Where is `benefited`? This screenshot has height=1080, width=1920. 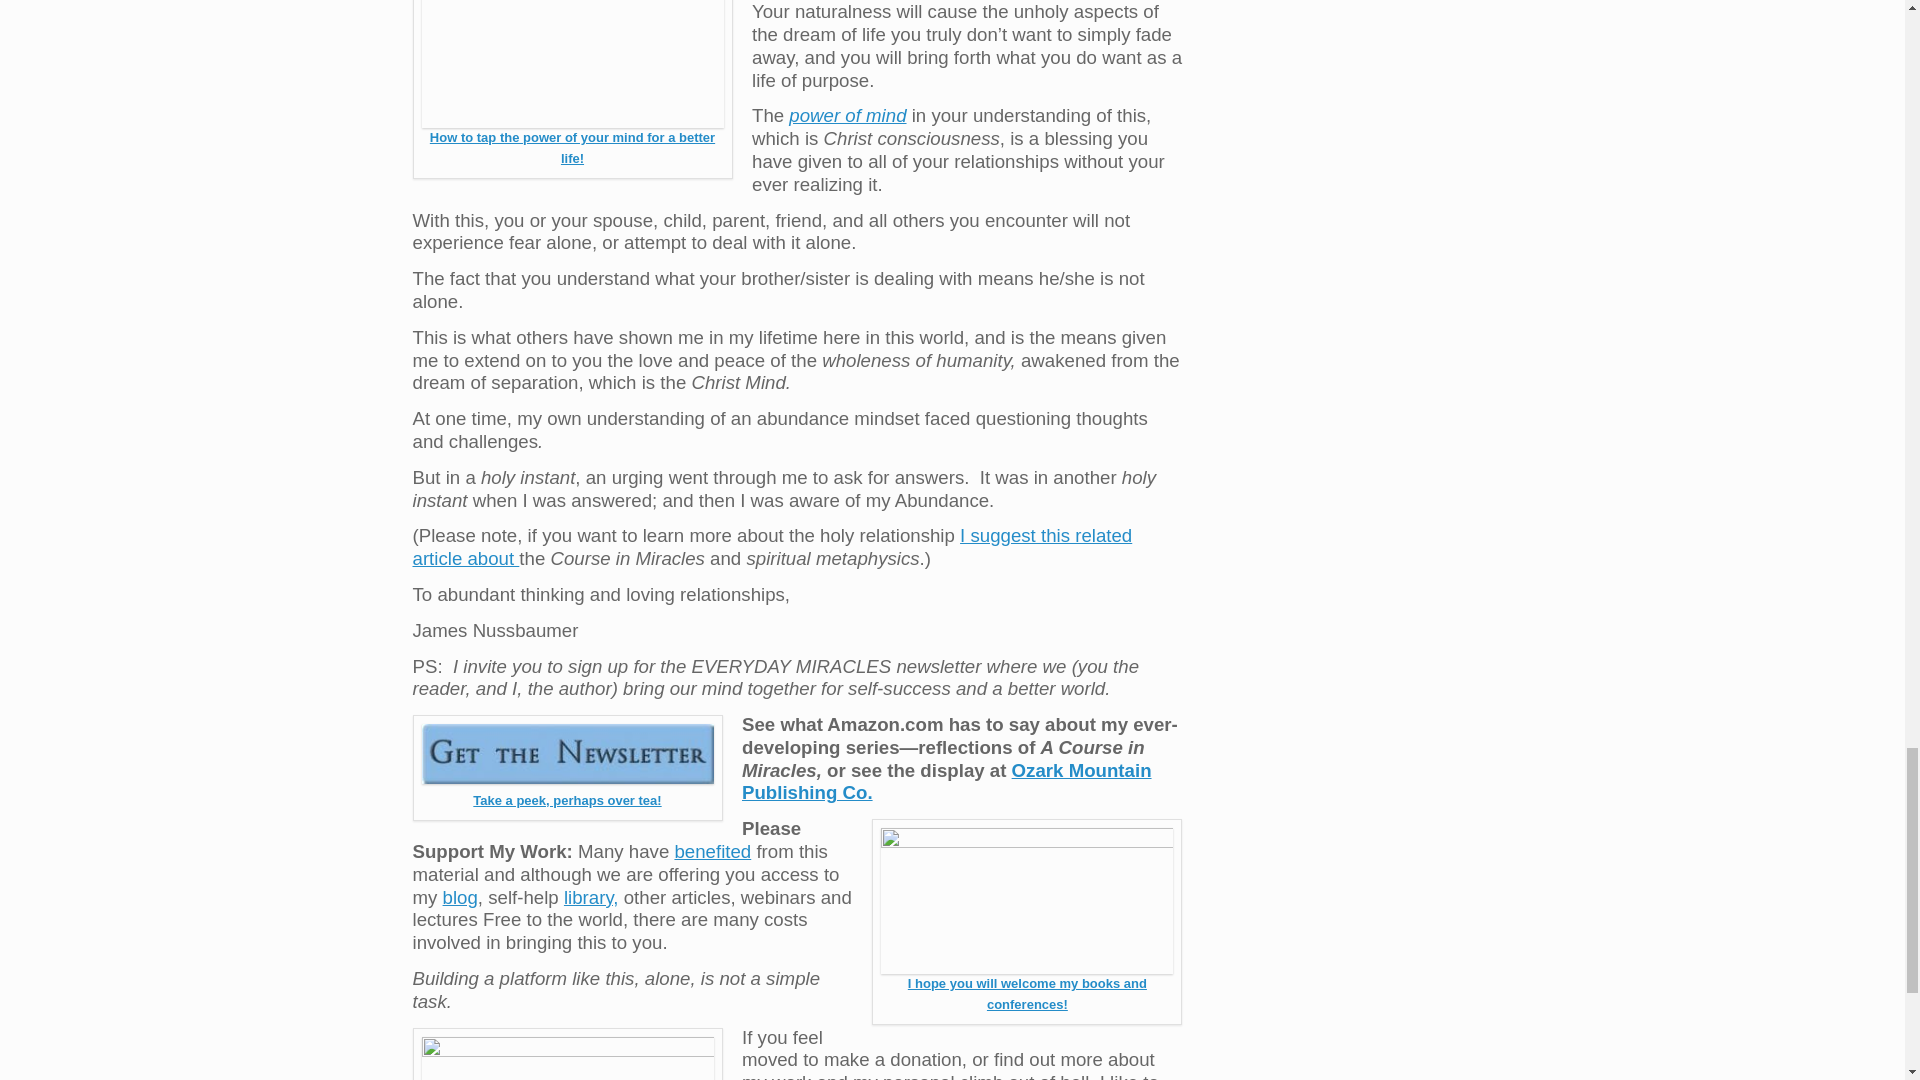
benefited is located at coordinates (712, 851).